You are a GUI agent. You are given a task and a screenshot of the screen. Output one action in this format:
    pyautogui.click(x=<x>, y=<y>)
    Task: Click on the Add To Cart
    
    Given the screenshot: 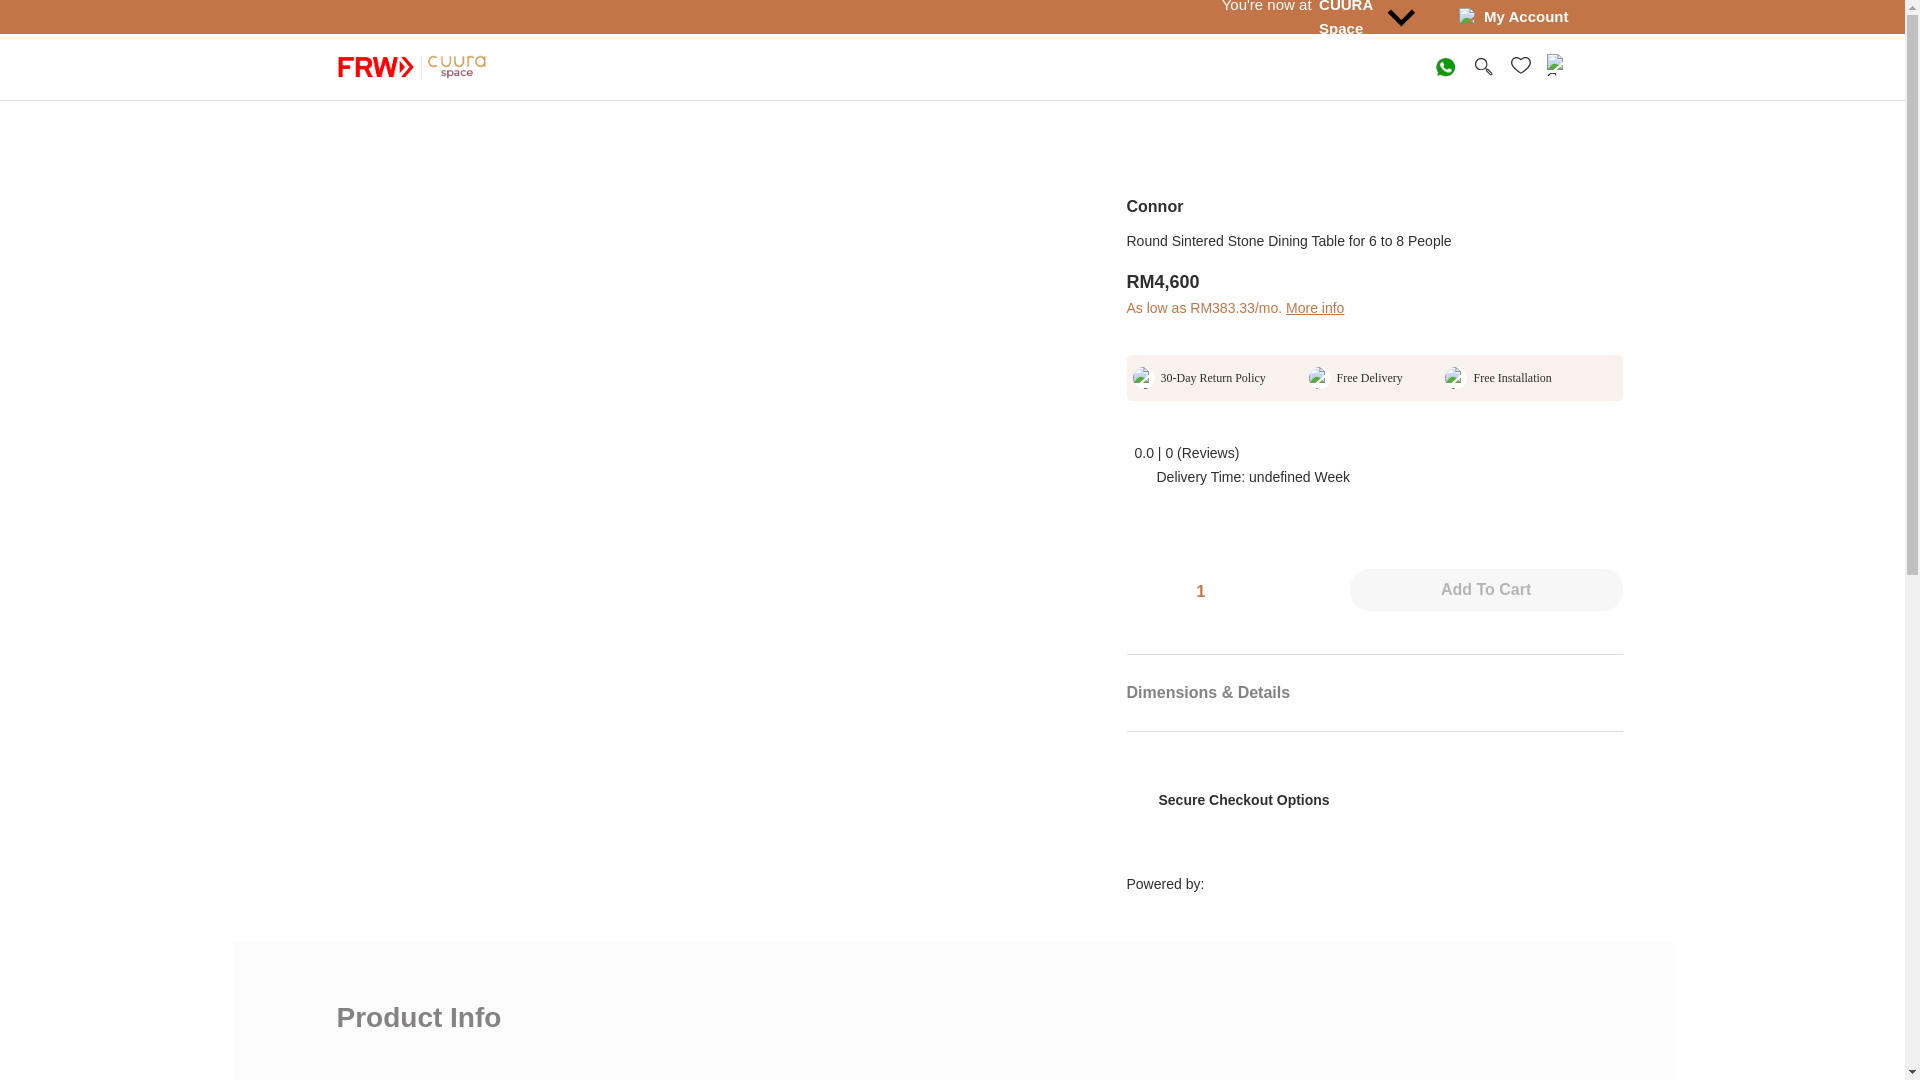 What is the action you would take?
    pyautogui.click(x=1486, y=590)
    